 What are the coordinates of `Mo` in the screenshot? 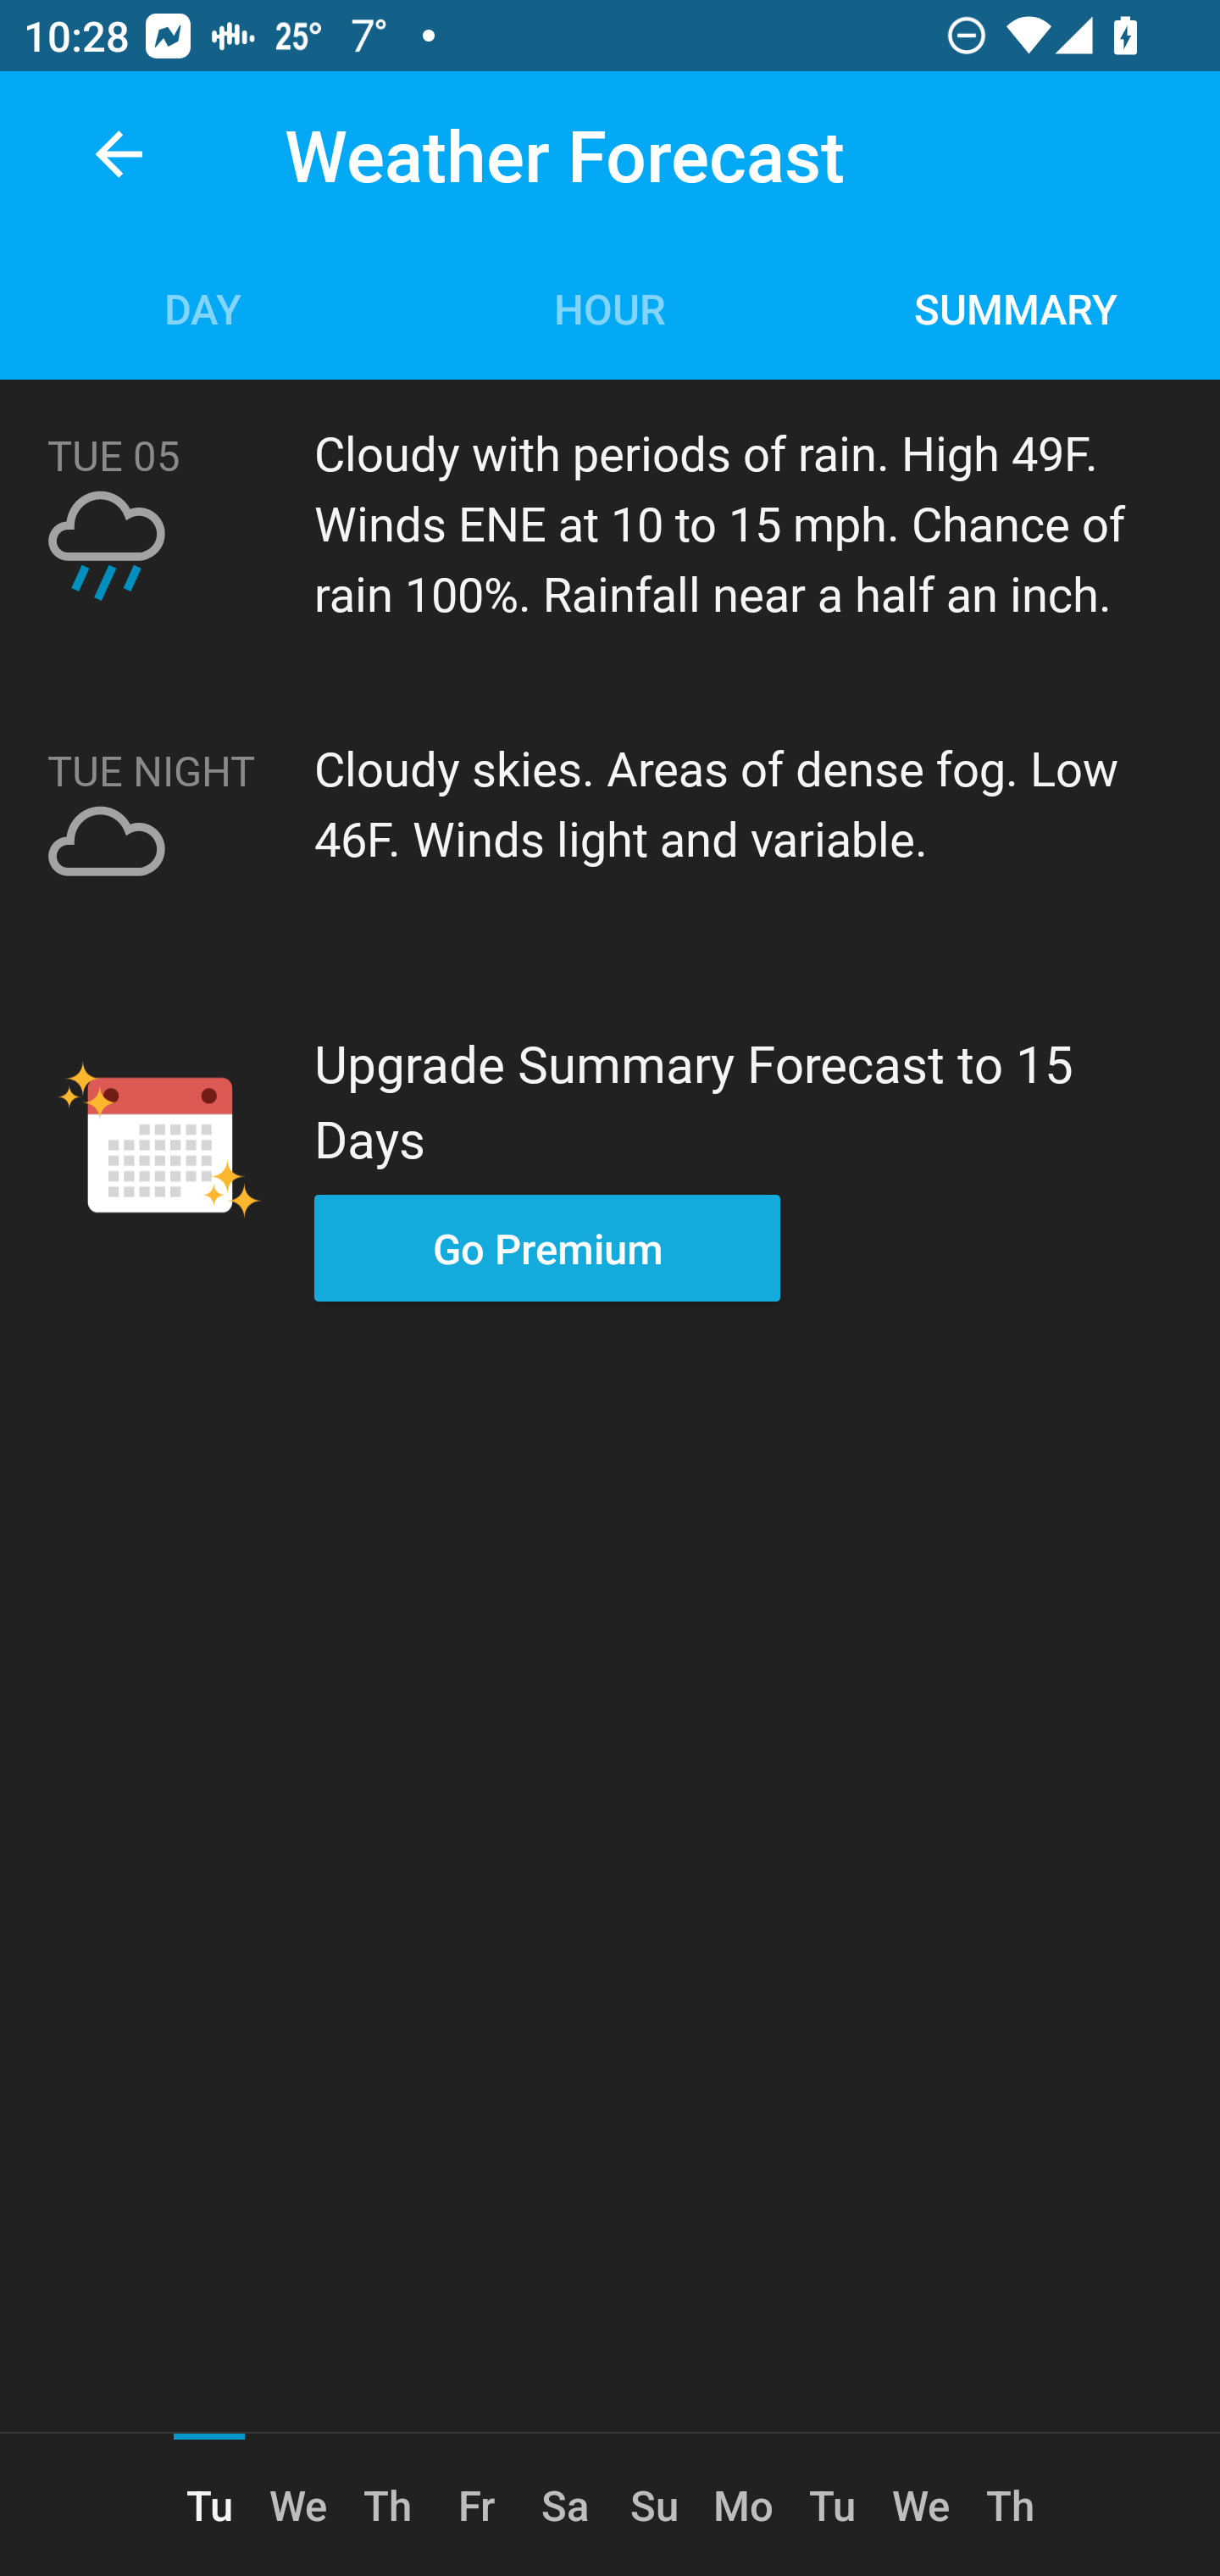 It's located at (744, 2505).